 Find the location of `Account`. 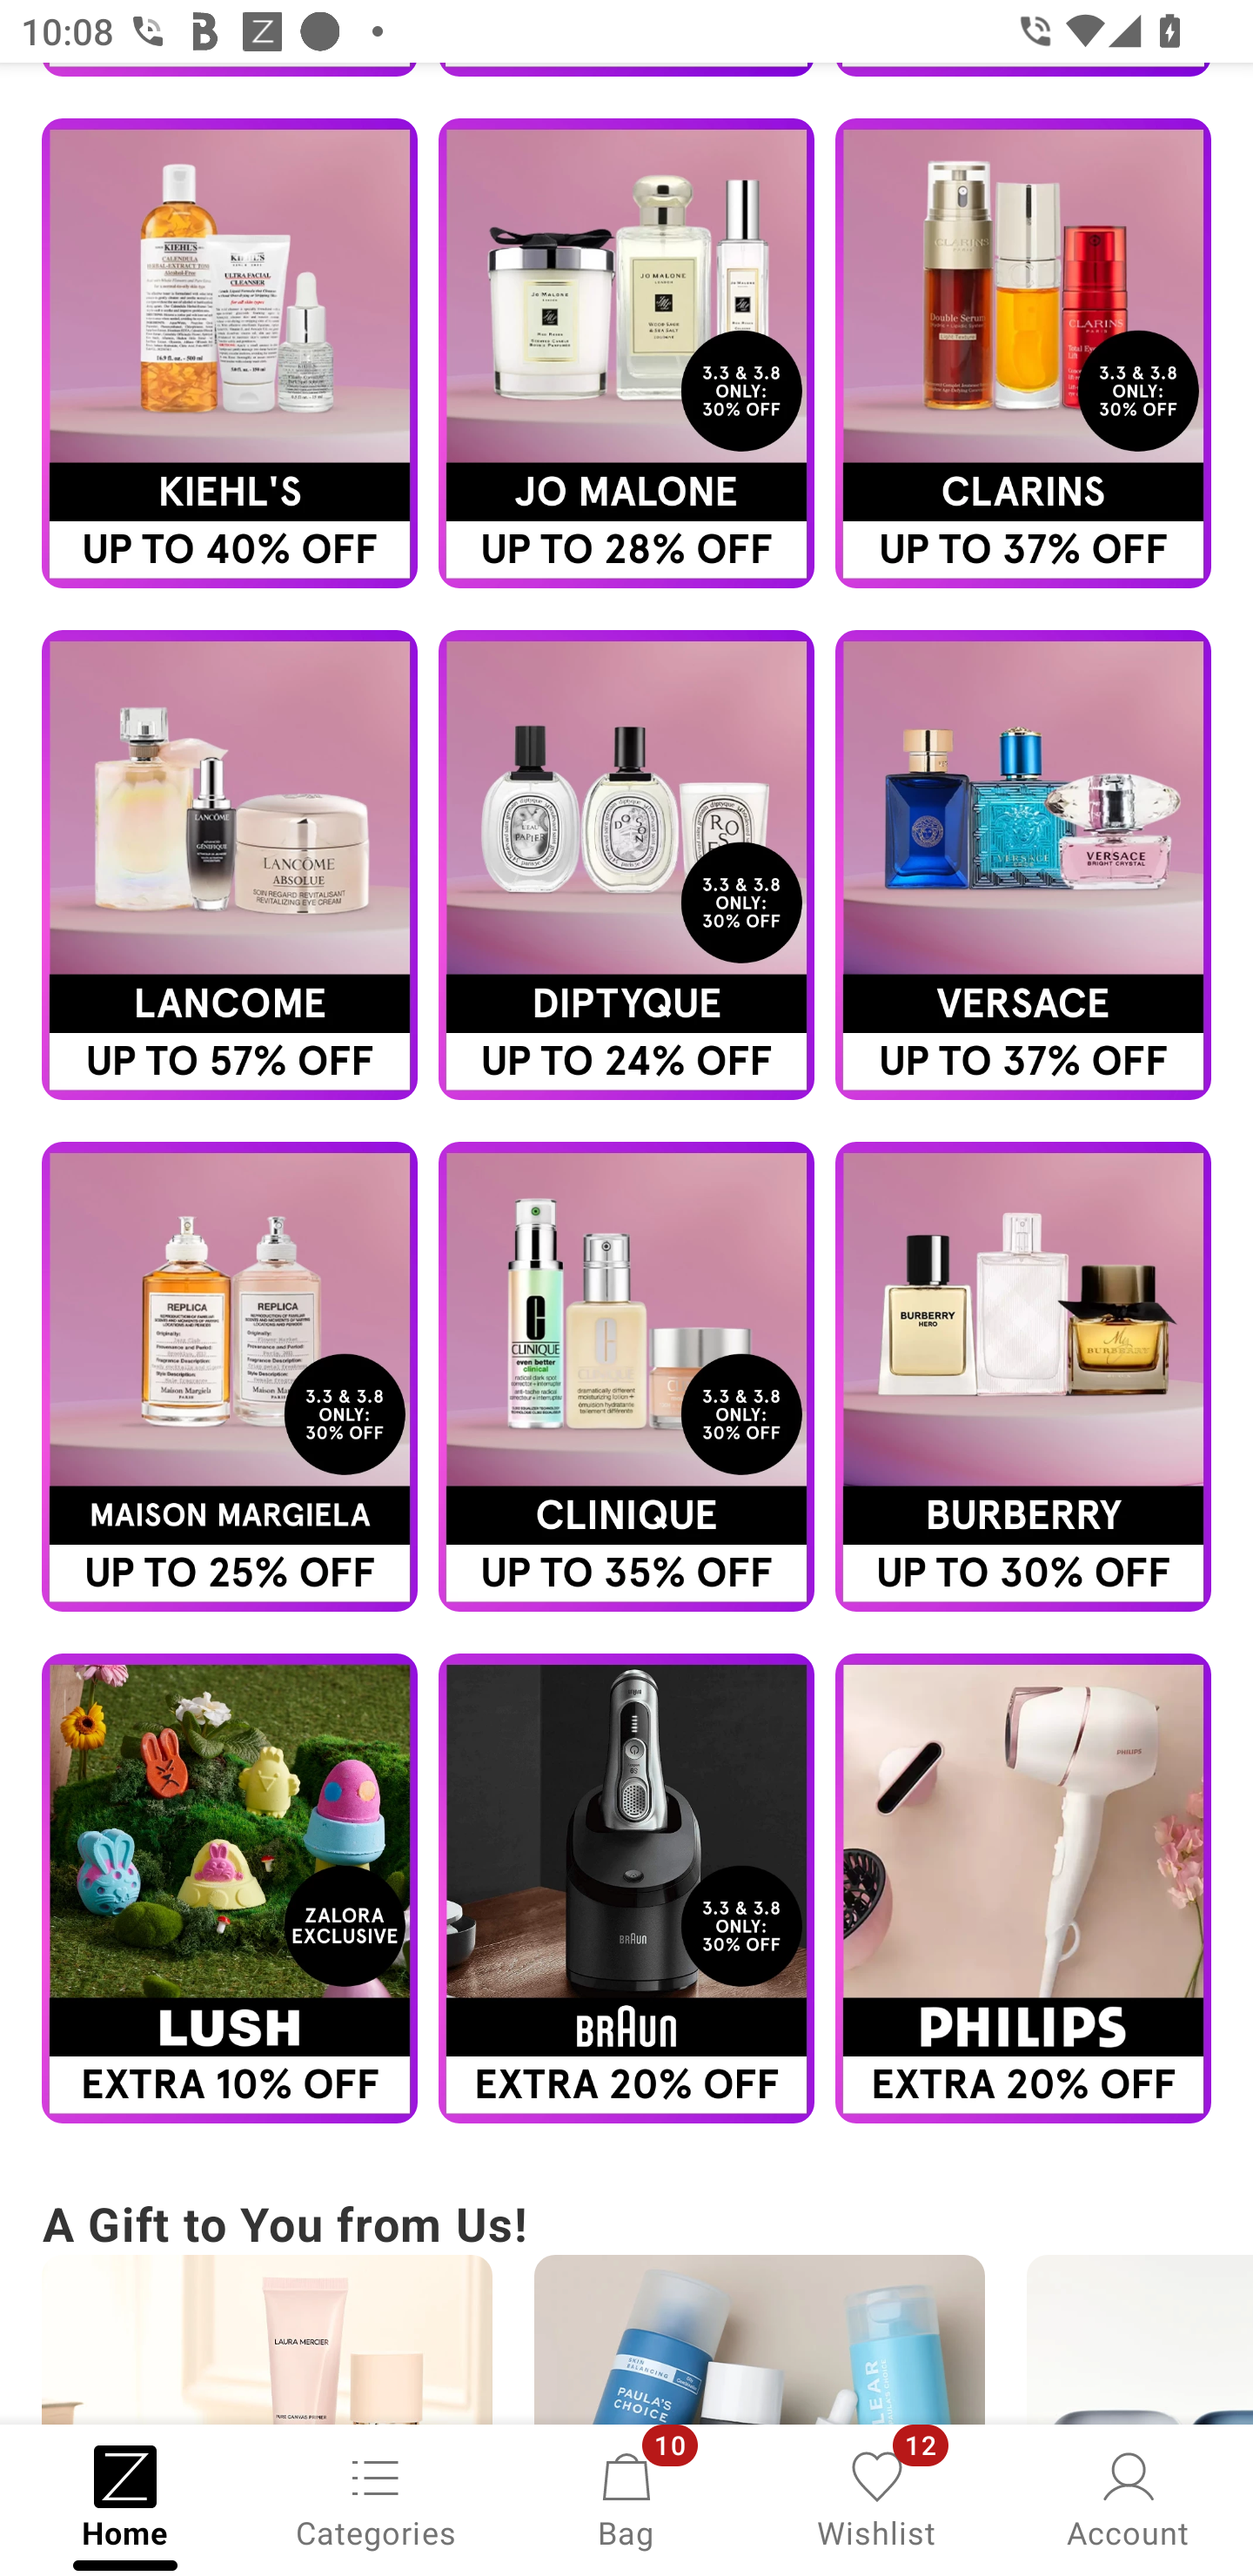

Account is located at coordinates (1128, 2498).